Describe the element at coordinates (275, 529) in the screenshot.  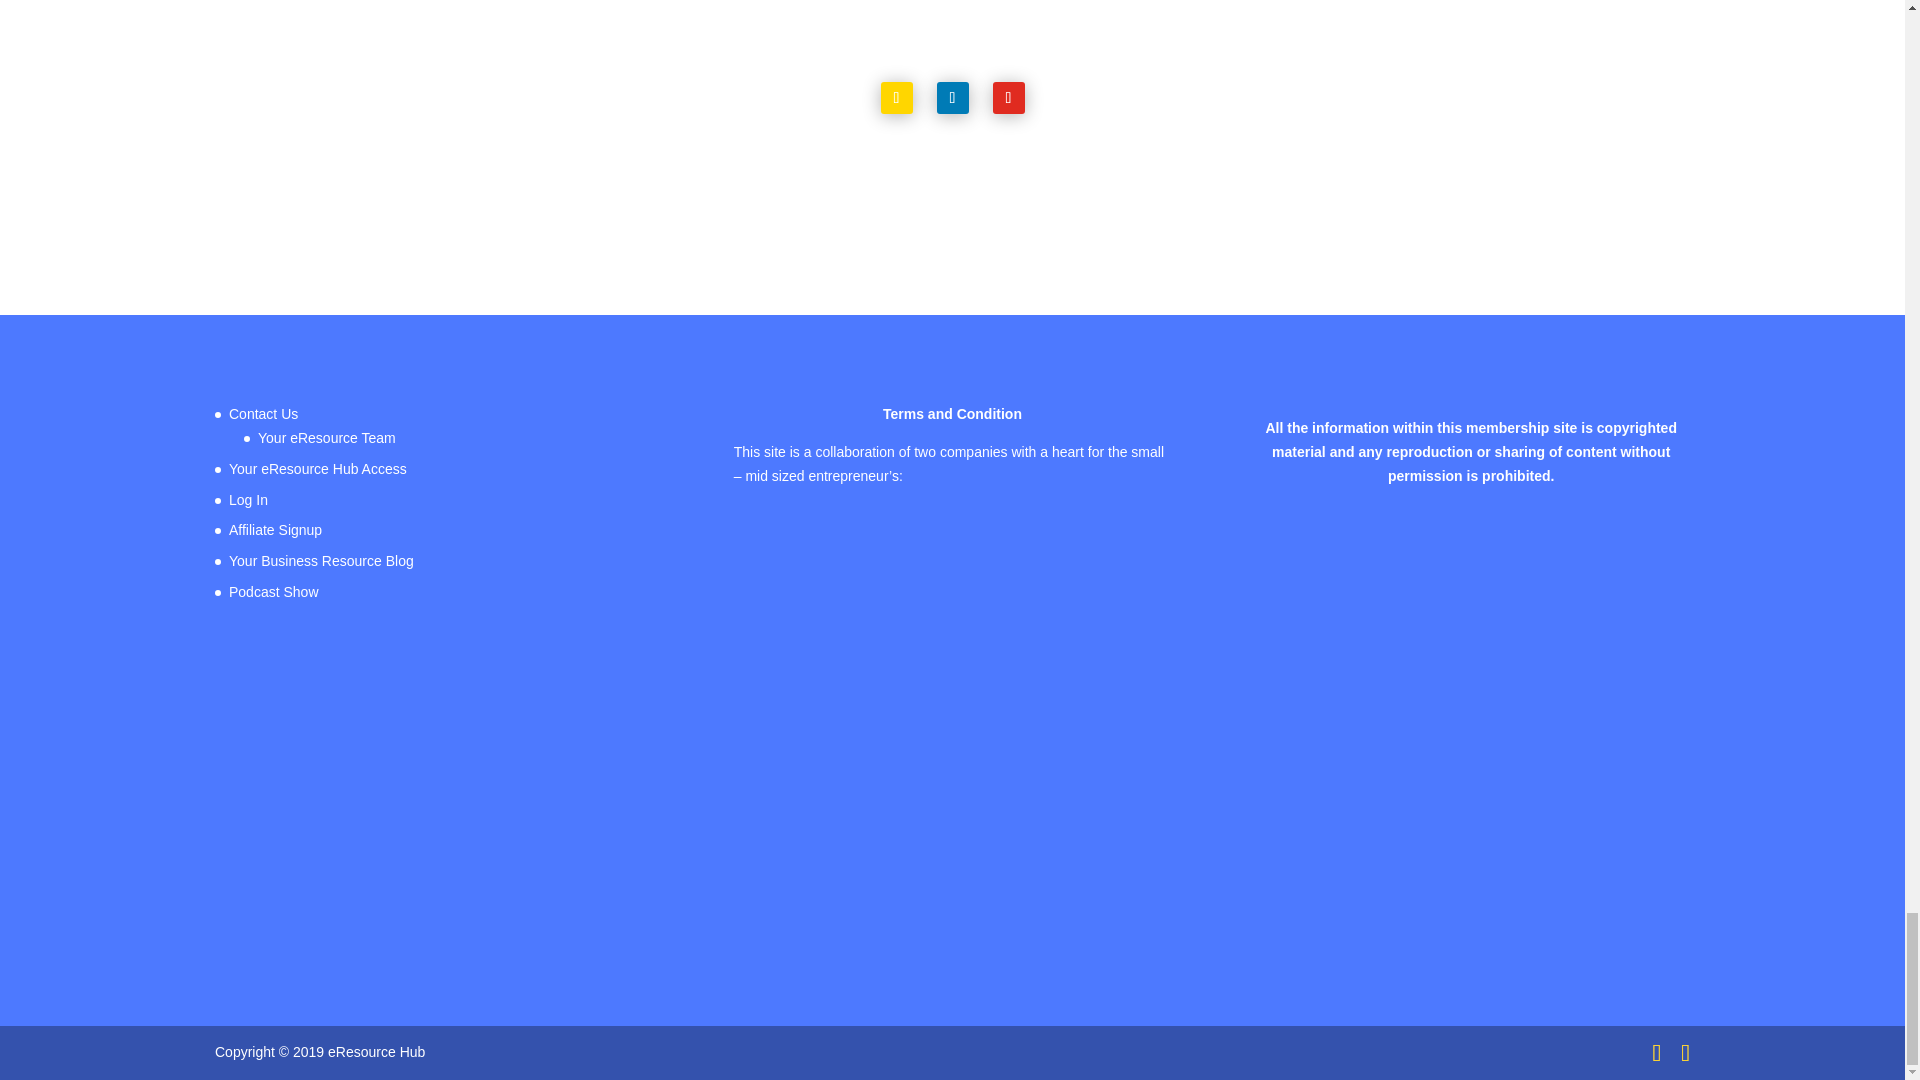
I see `Affiliate Signup` at that location.